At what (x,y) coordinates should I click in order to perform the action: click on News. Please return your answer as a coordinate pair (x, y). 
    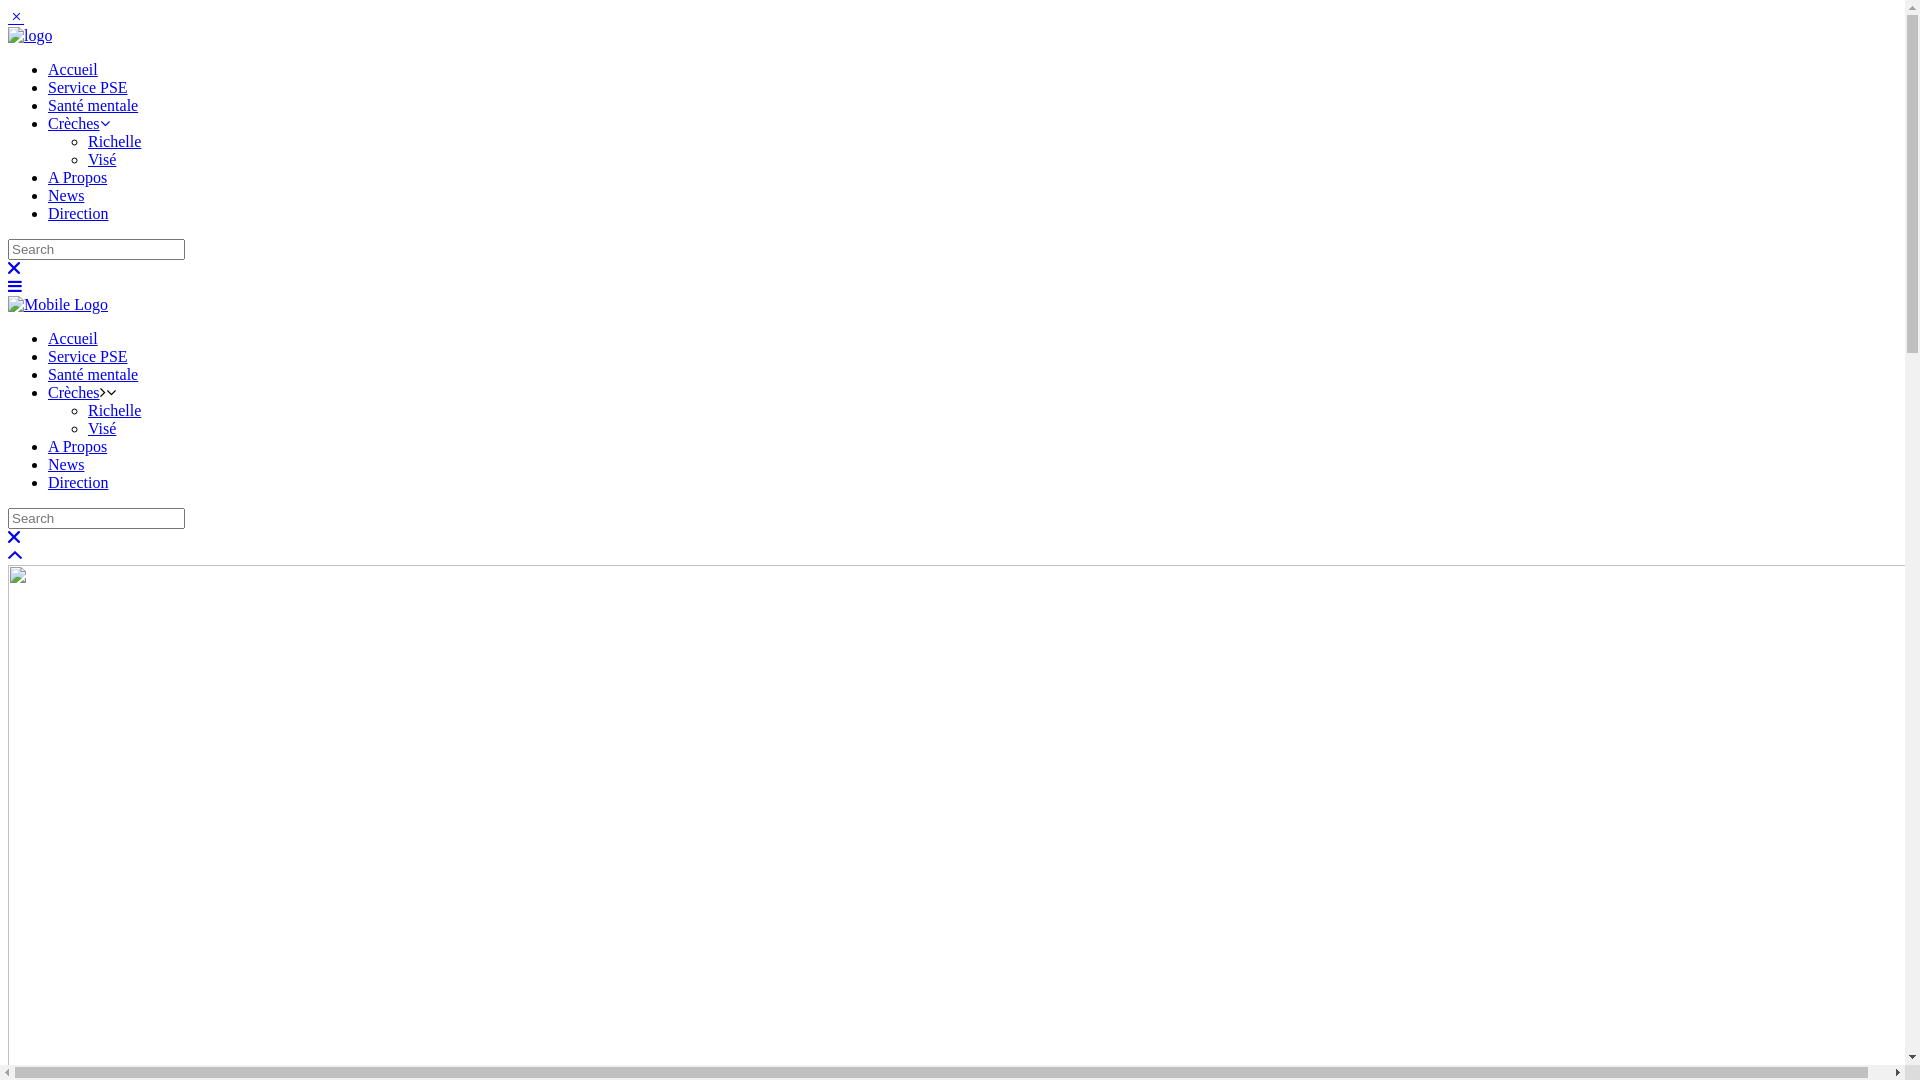
    Looking at the image, I should click on (66, 464).